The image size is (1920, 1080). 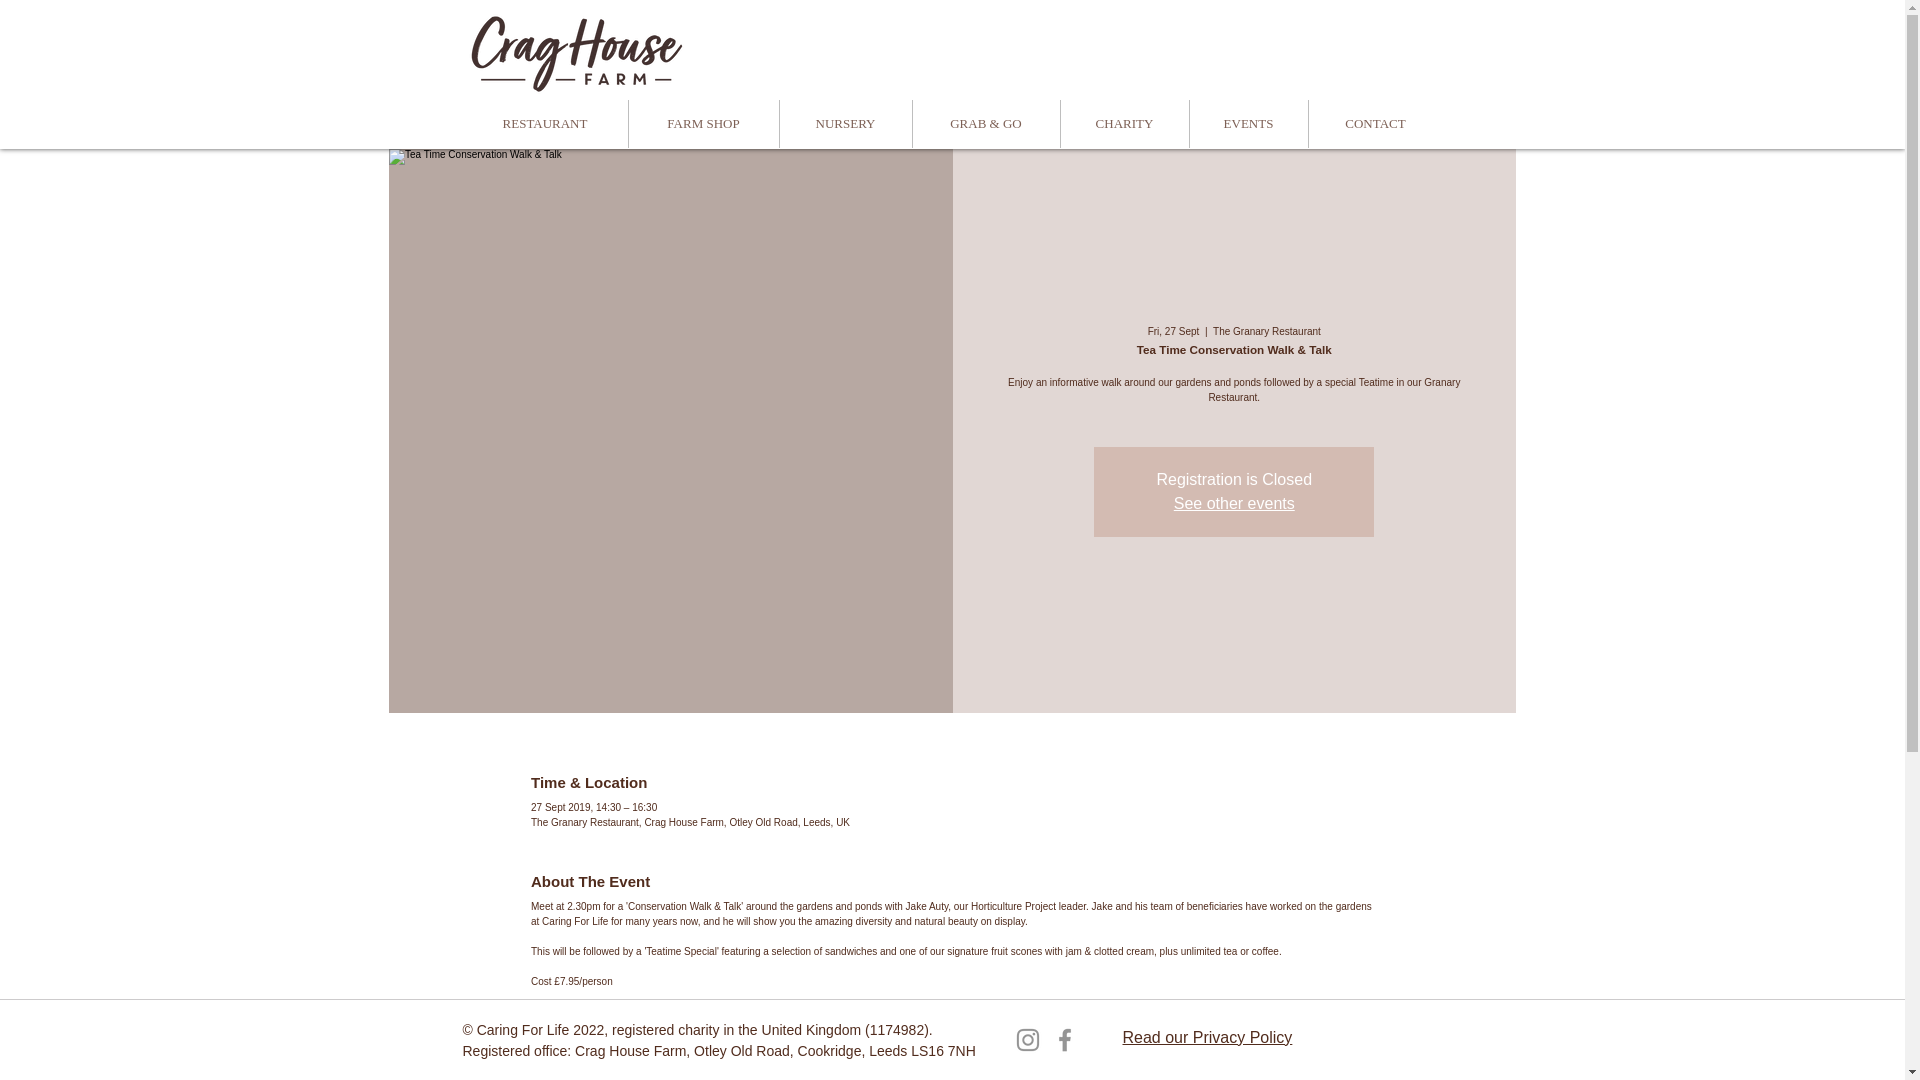 I want to click on See other events, so click(x=1234, y=502).